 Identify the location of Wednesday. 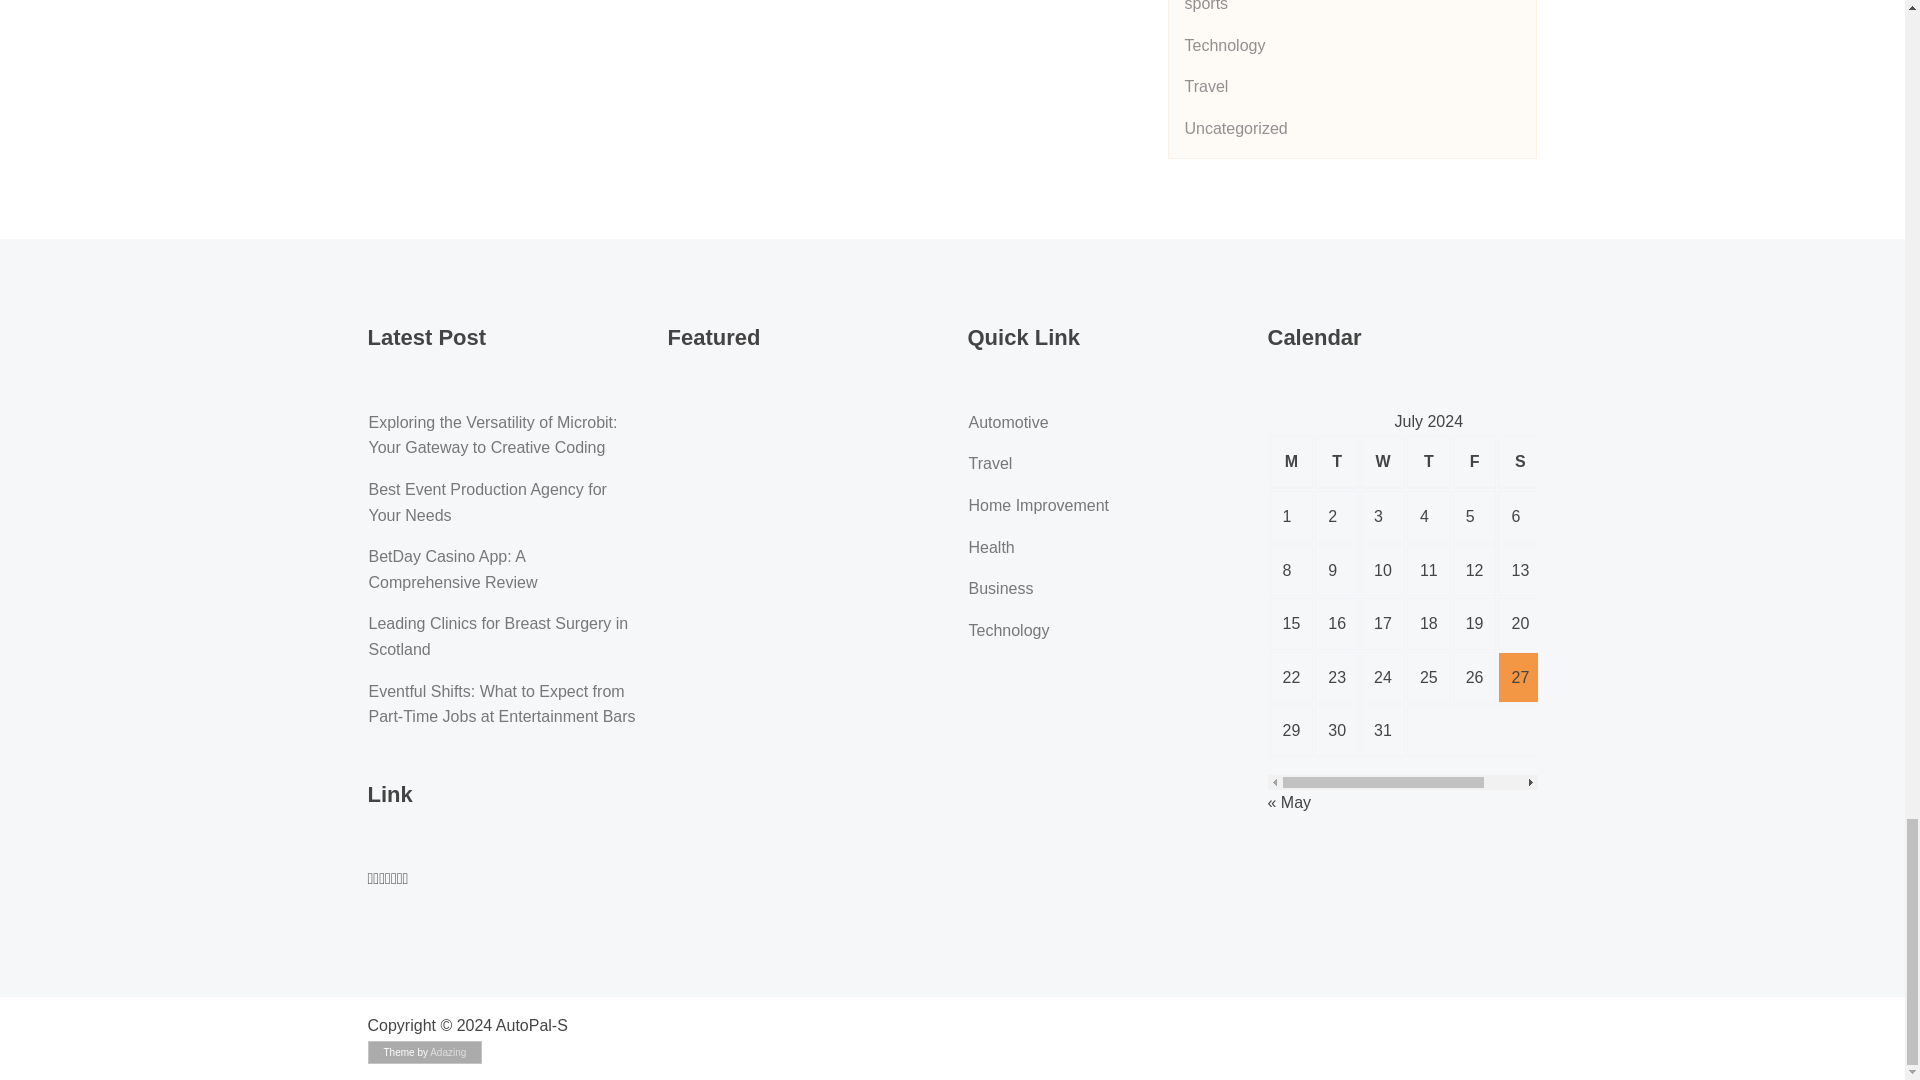
(1383, 462).